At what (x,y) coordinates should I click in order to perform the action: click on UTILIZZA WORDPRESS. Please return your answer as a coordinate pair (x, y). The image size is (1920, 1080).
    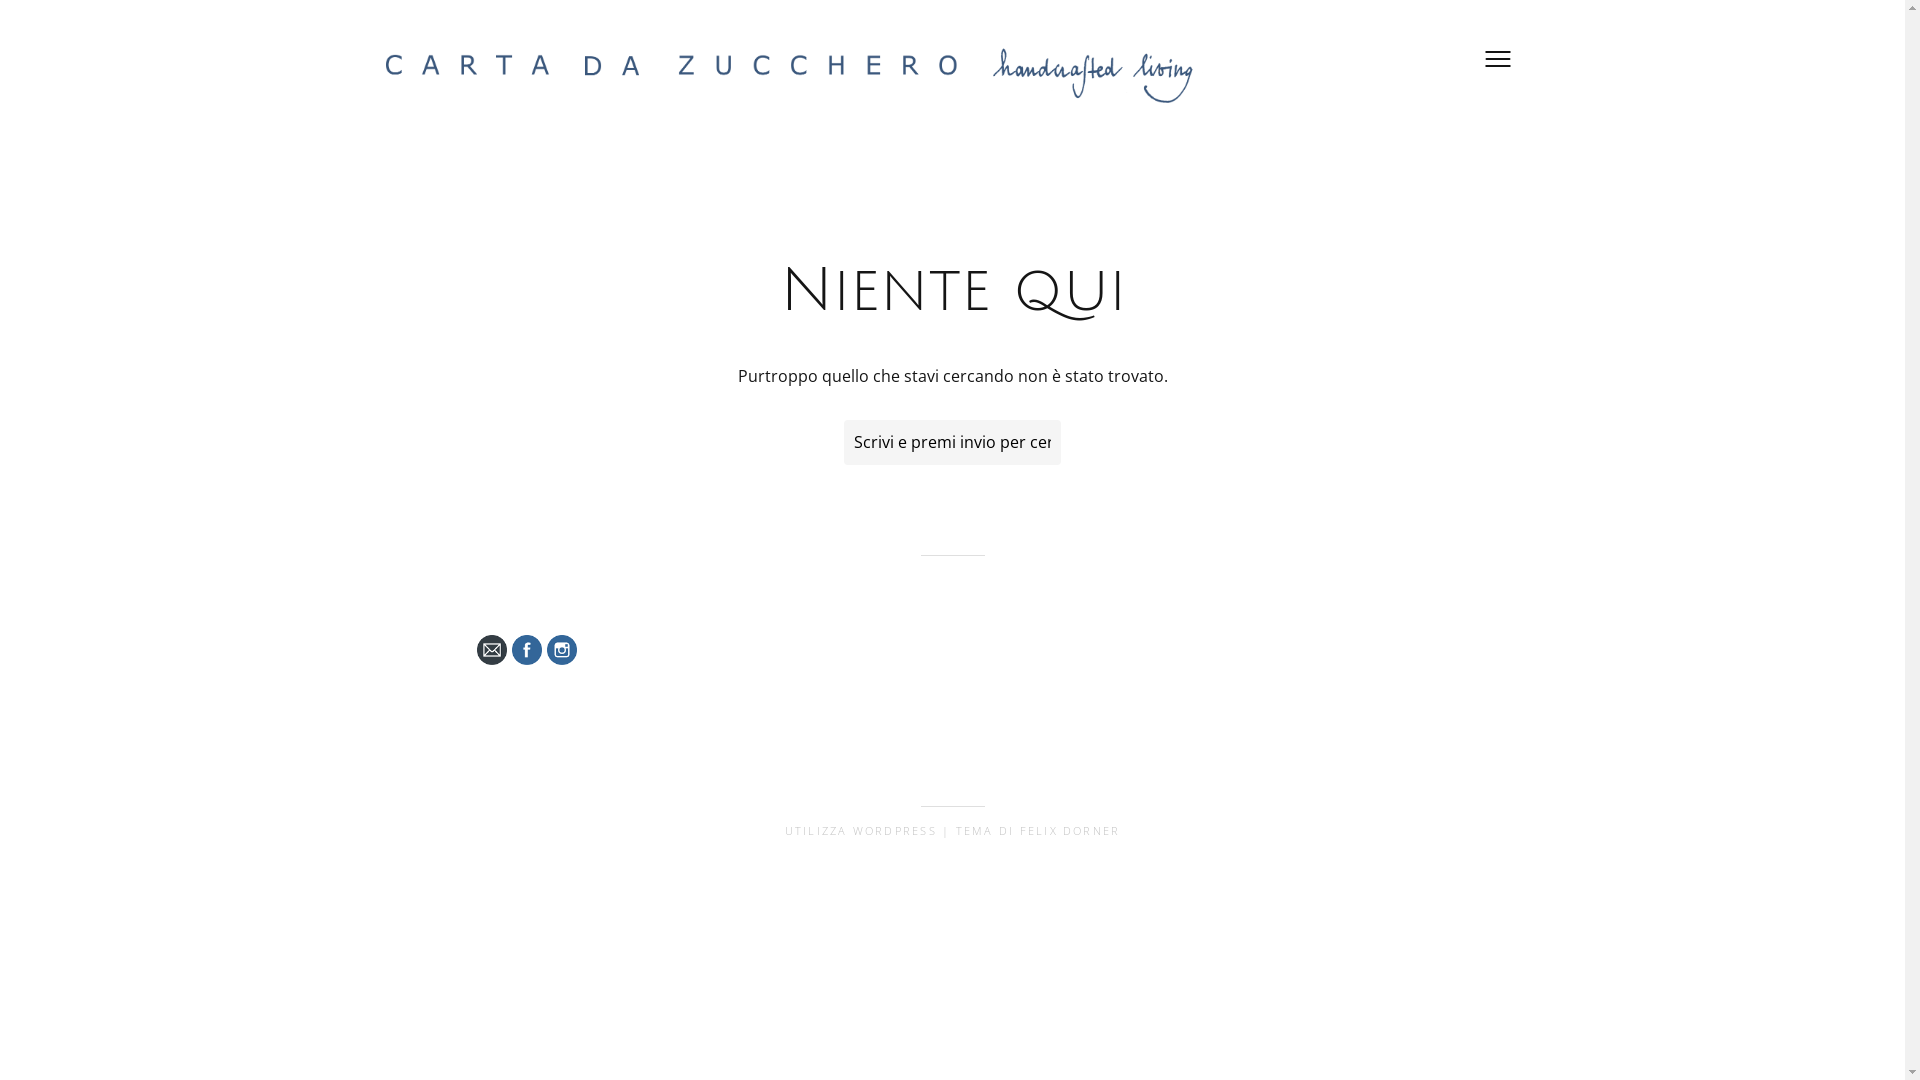
    Looking at the image, I should click on (861, 830).